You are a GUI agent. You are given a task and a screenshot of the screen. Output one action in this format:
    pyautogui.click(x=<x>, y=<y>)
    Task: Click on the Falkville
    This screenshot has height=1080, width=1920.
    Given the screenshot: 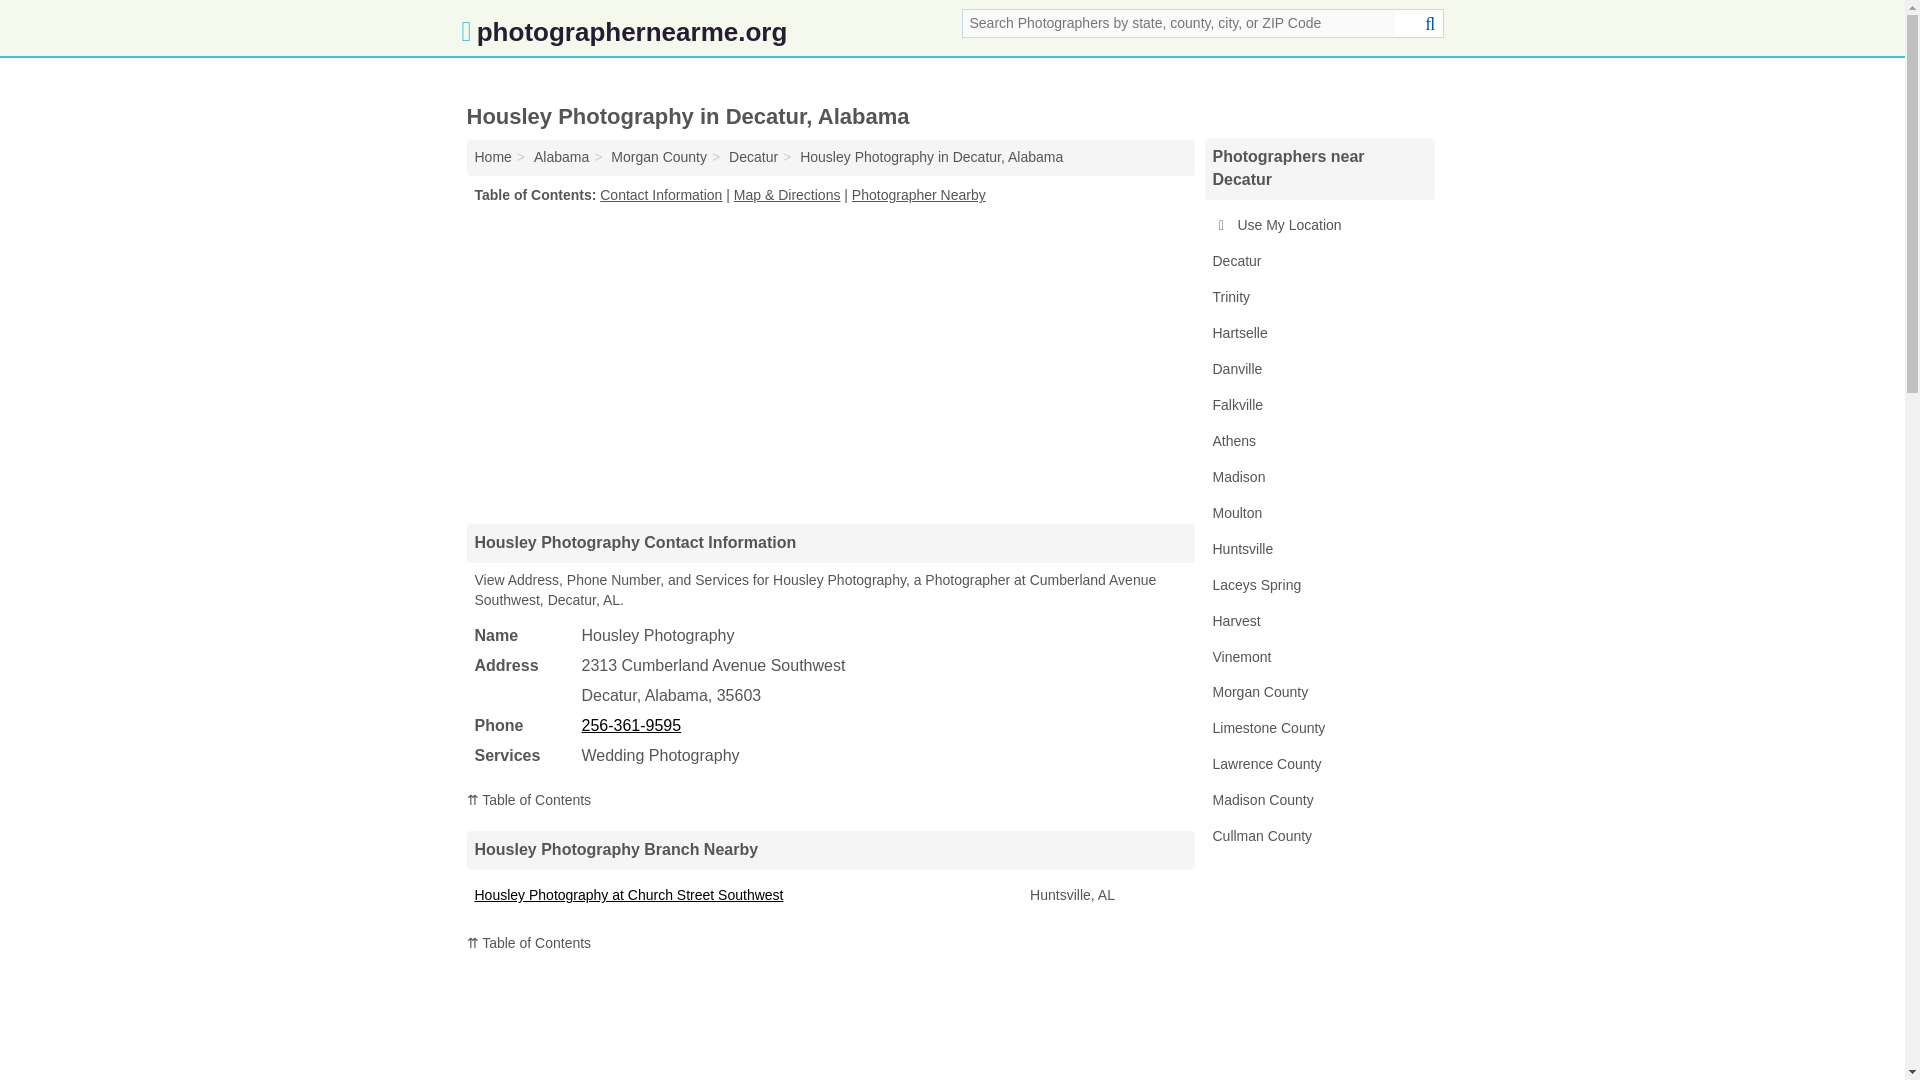 What is the action you would take?
    pyautogui.click(x=1318, y=406)
    